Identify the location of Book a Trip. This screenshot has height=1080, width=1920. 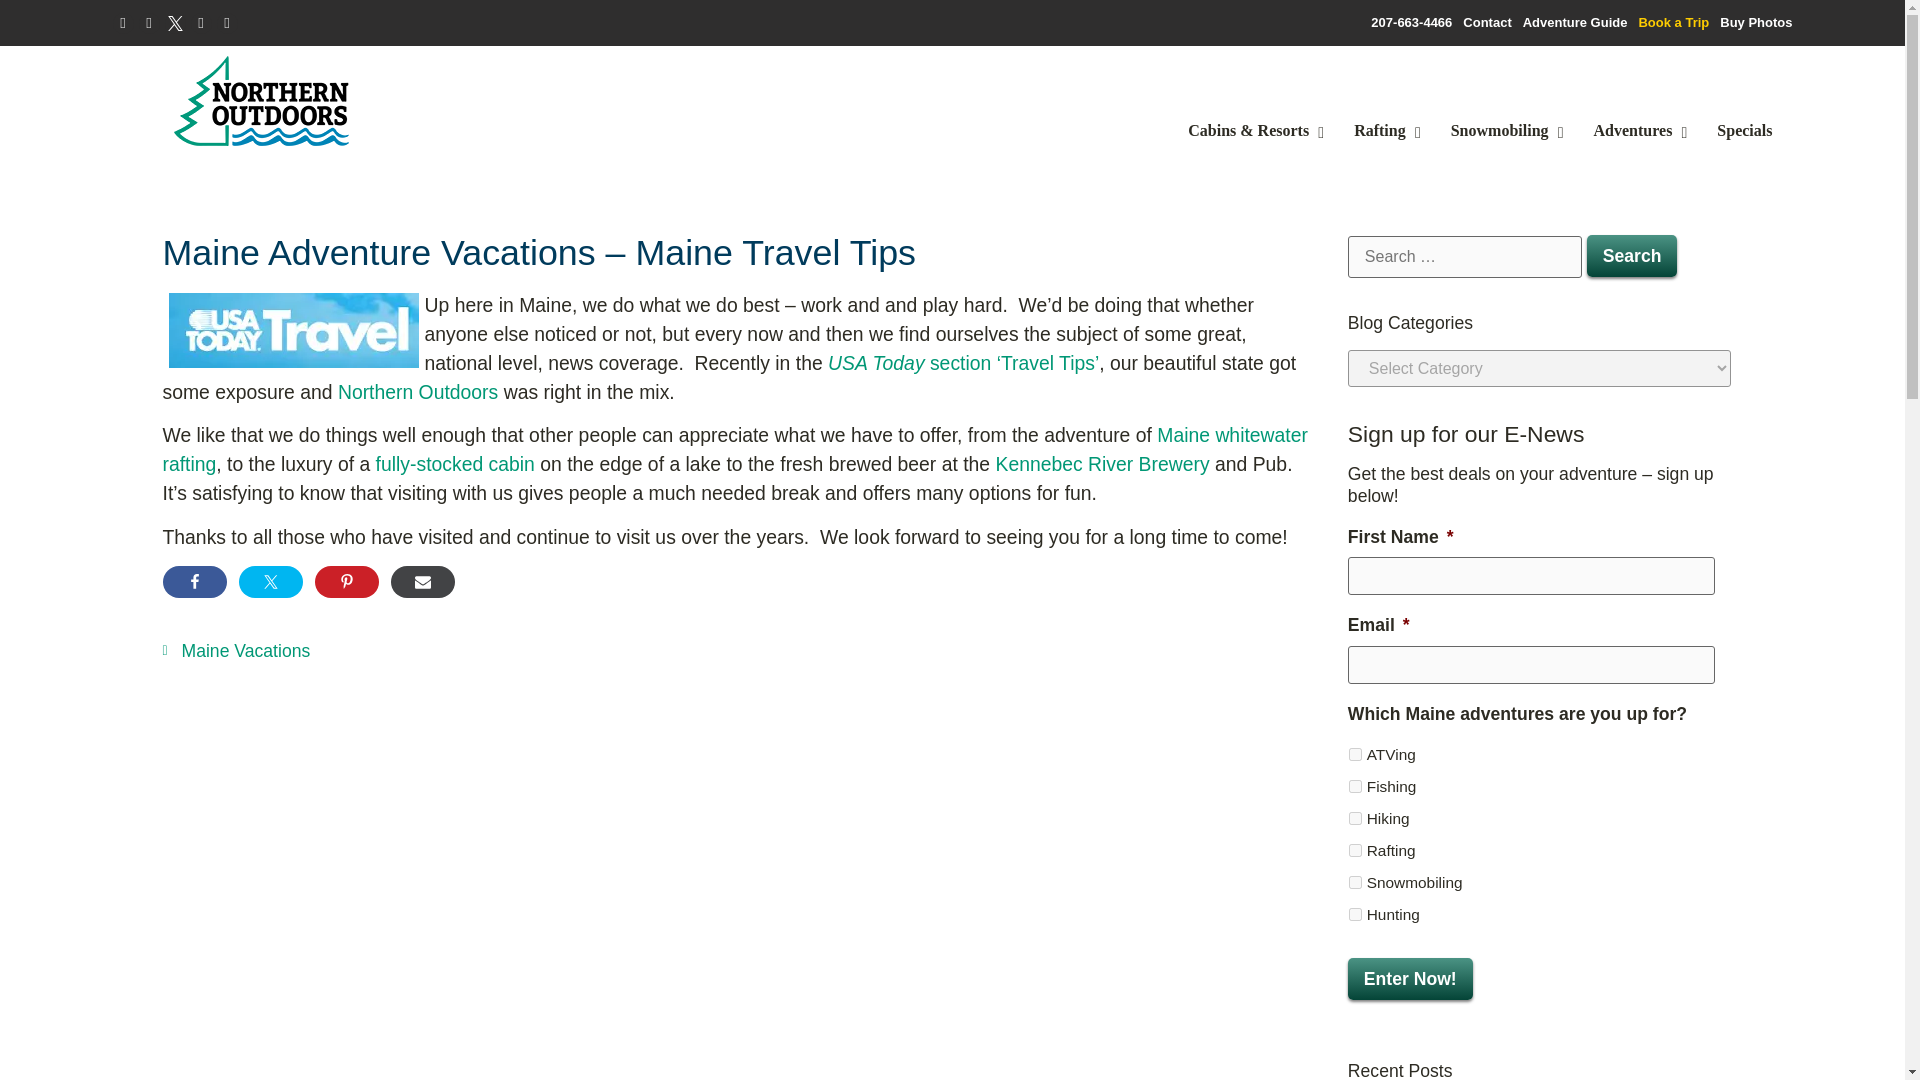
(1672, 22).